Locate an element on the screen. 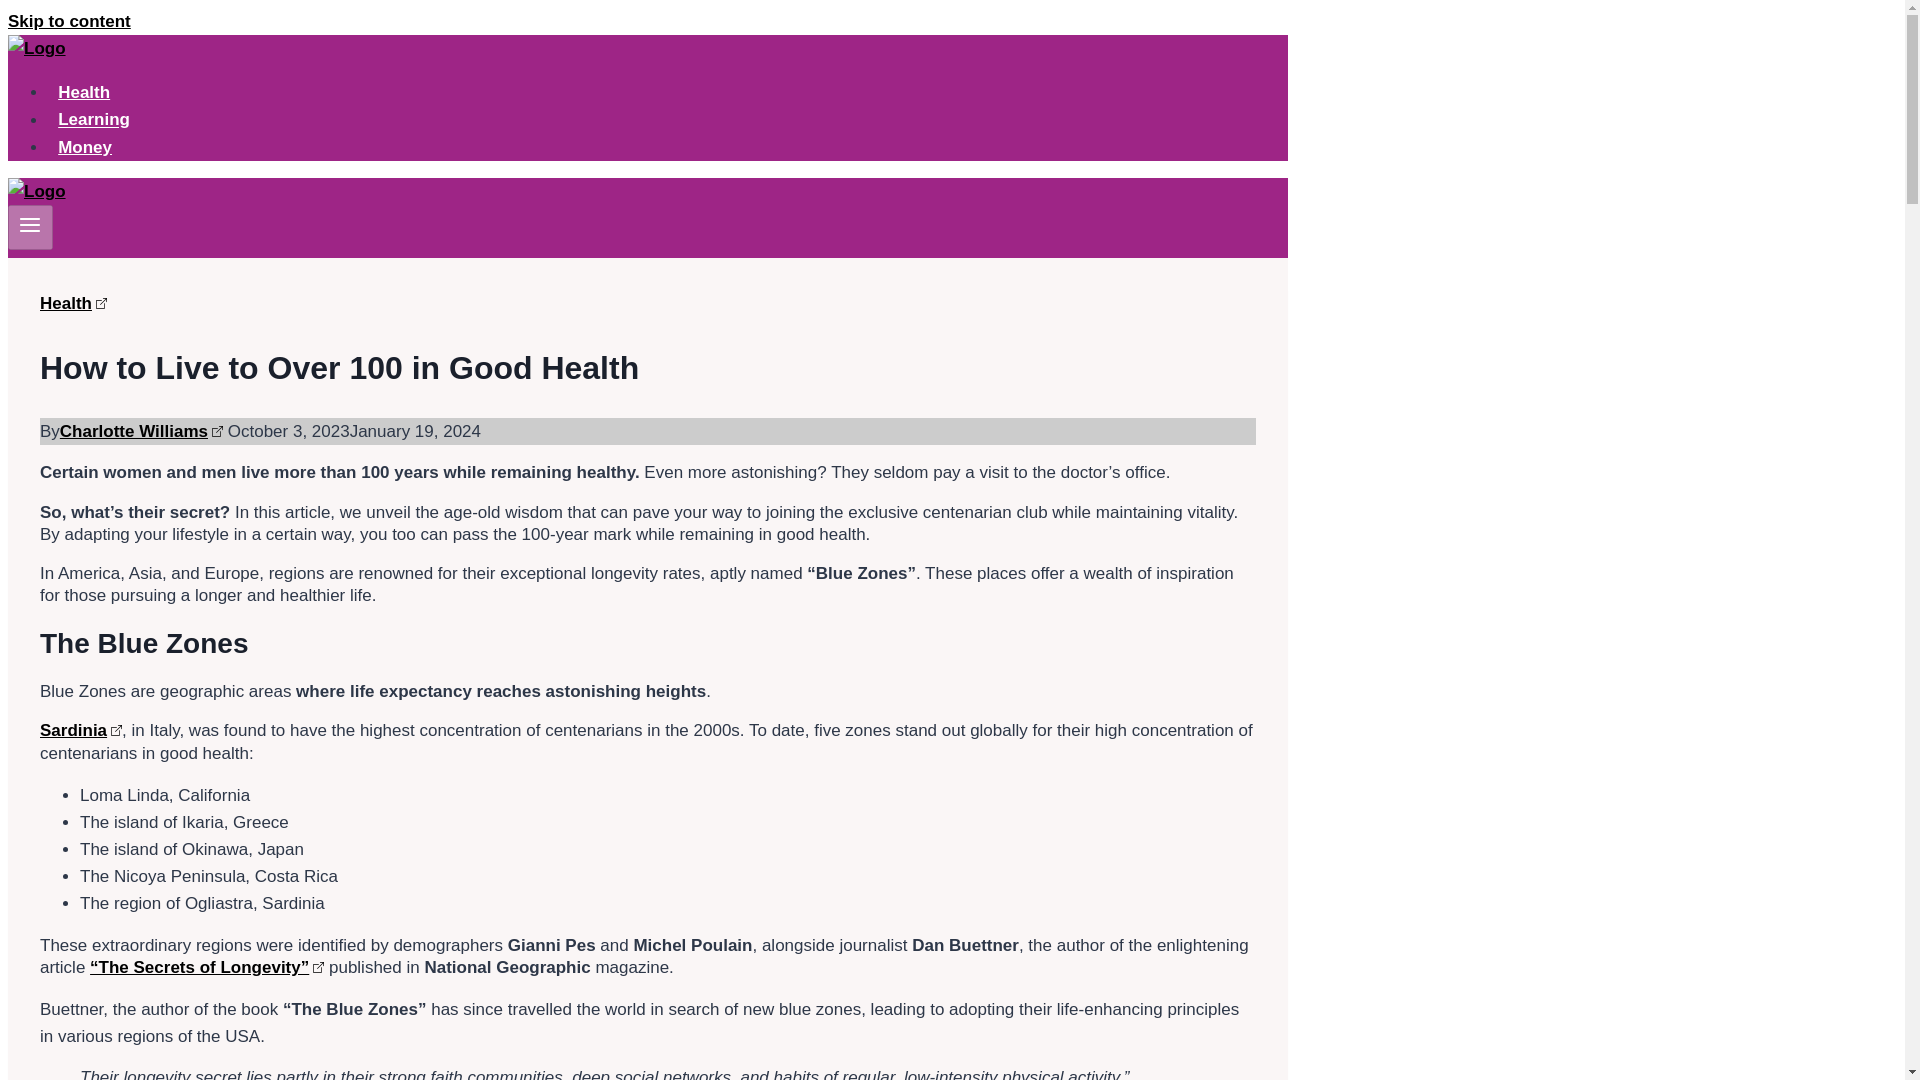 Image resolution: width=1920 pixels, height=1080 pixels. Charlotte Williams is located at coordinates (140, 431).